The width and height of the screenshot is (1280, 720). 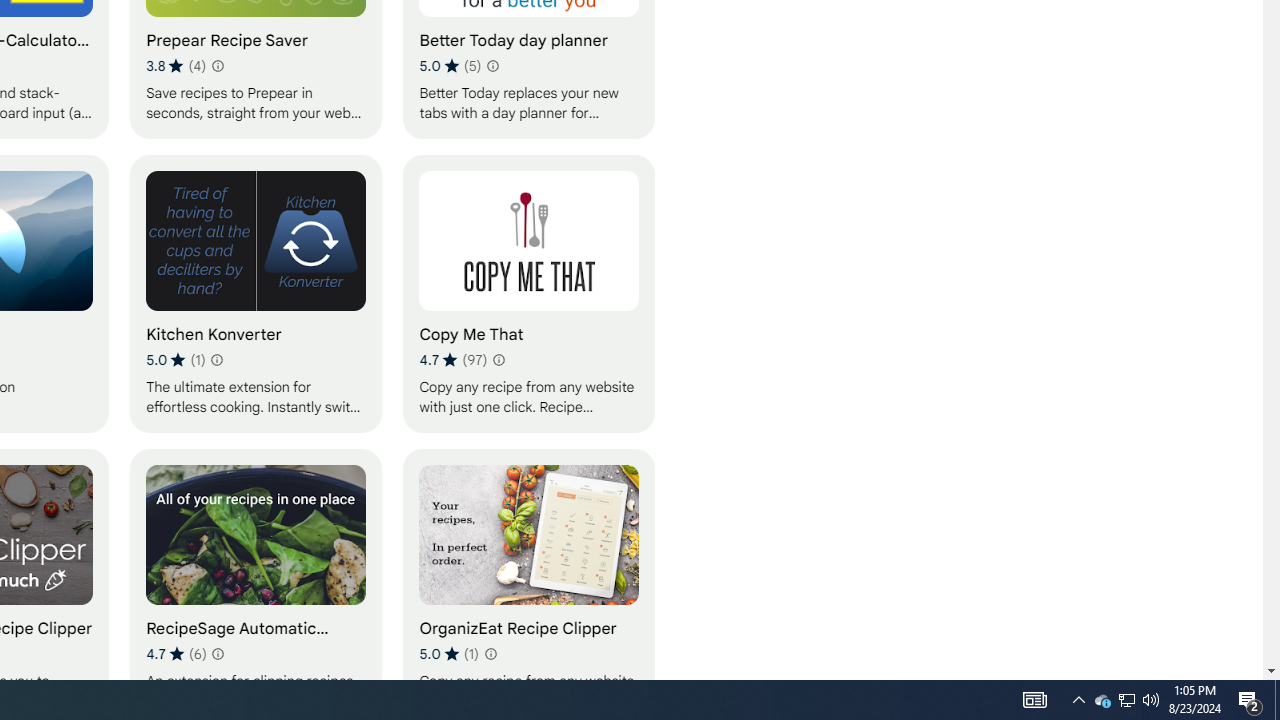 What do you see at coordinates (176, 653) in the screenshot?
I see `Average rating 4.7 out of 5 stars. 6 ratings.` at bounding box center [176, 653].